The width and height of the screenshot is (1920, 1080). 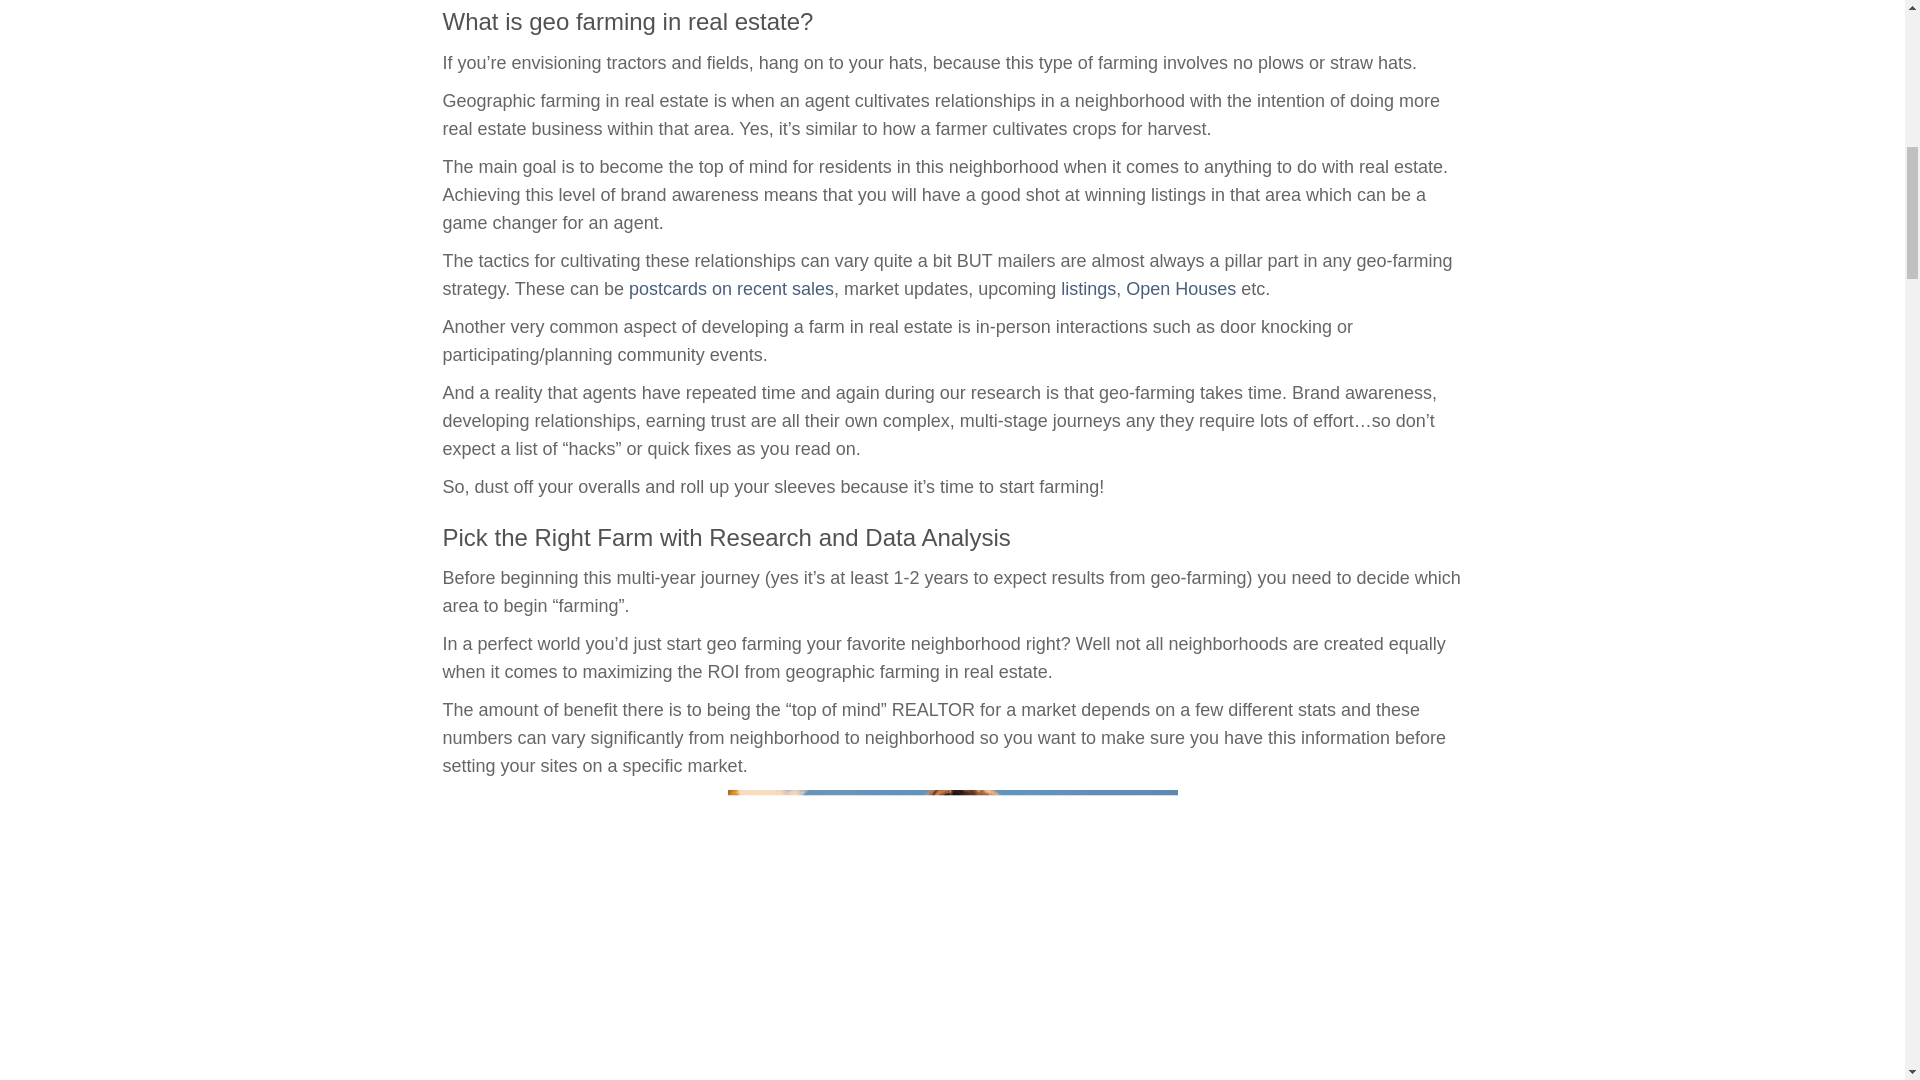 What do you see at coordinates (731, 288) in the screenshot?
I see `postcards on recent sales` at bounding box center [731, 288].